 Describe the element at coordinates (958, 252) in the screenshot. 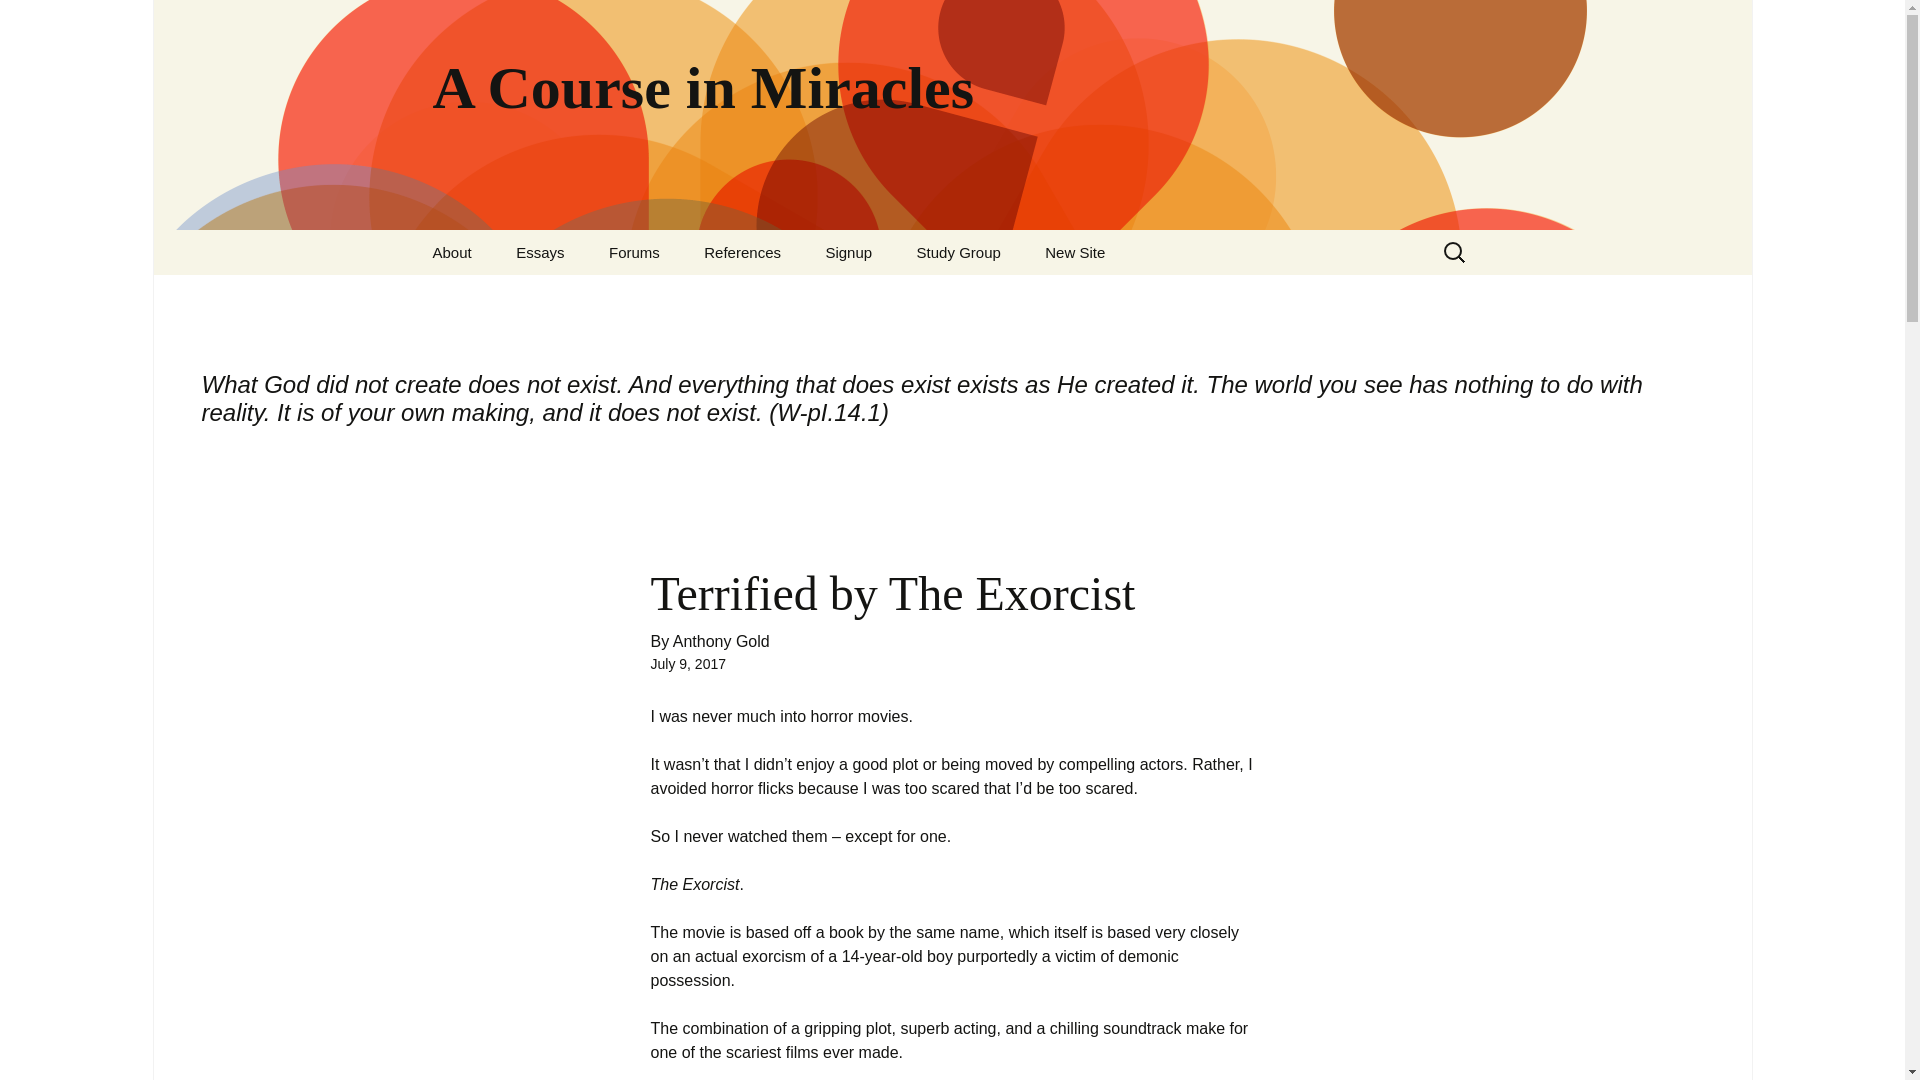

I see `Study Group` at that location.